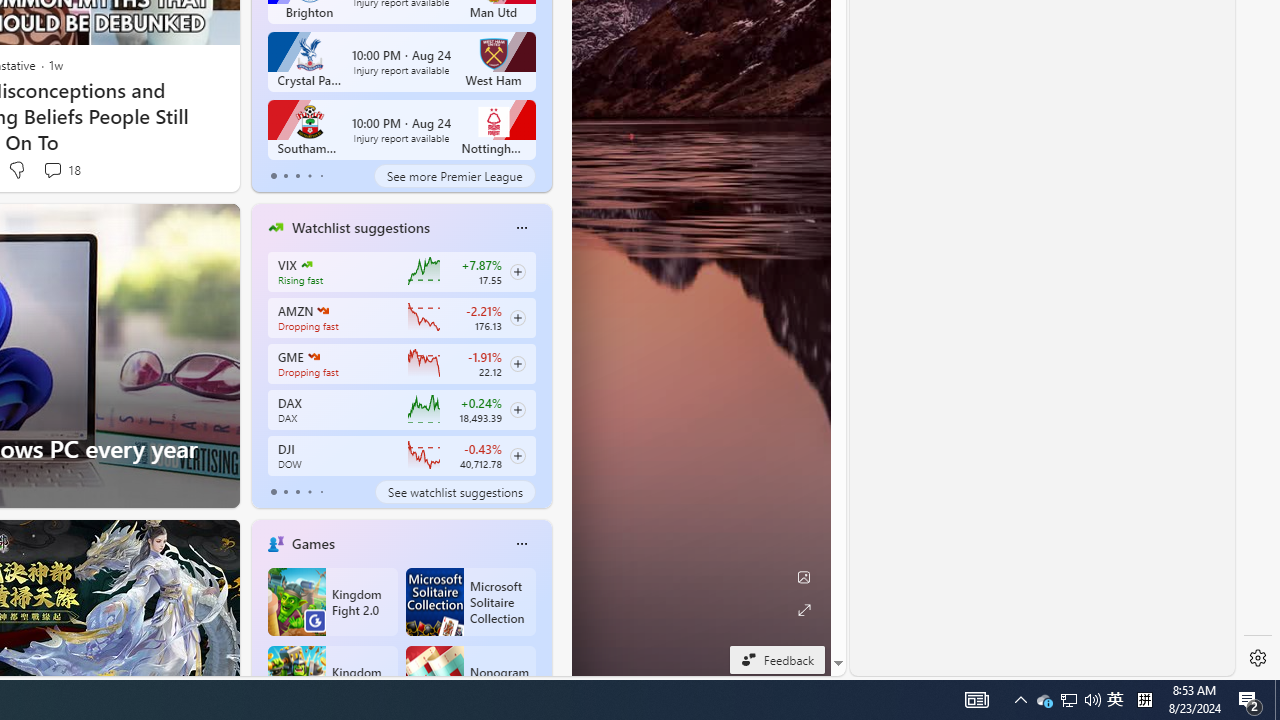  I want to click on Expand background, so click(803, 610).